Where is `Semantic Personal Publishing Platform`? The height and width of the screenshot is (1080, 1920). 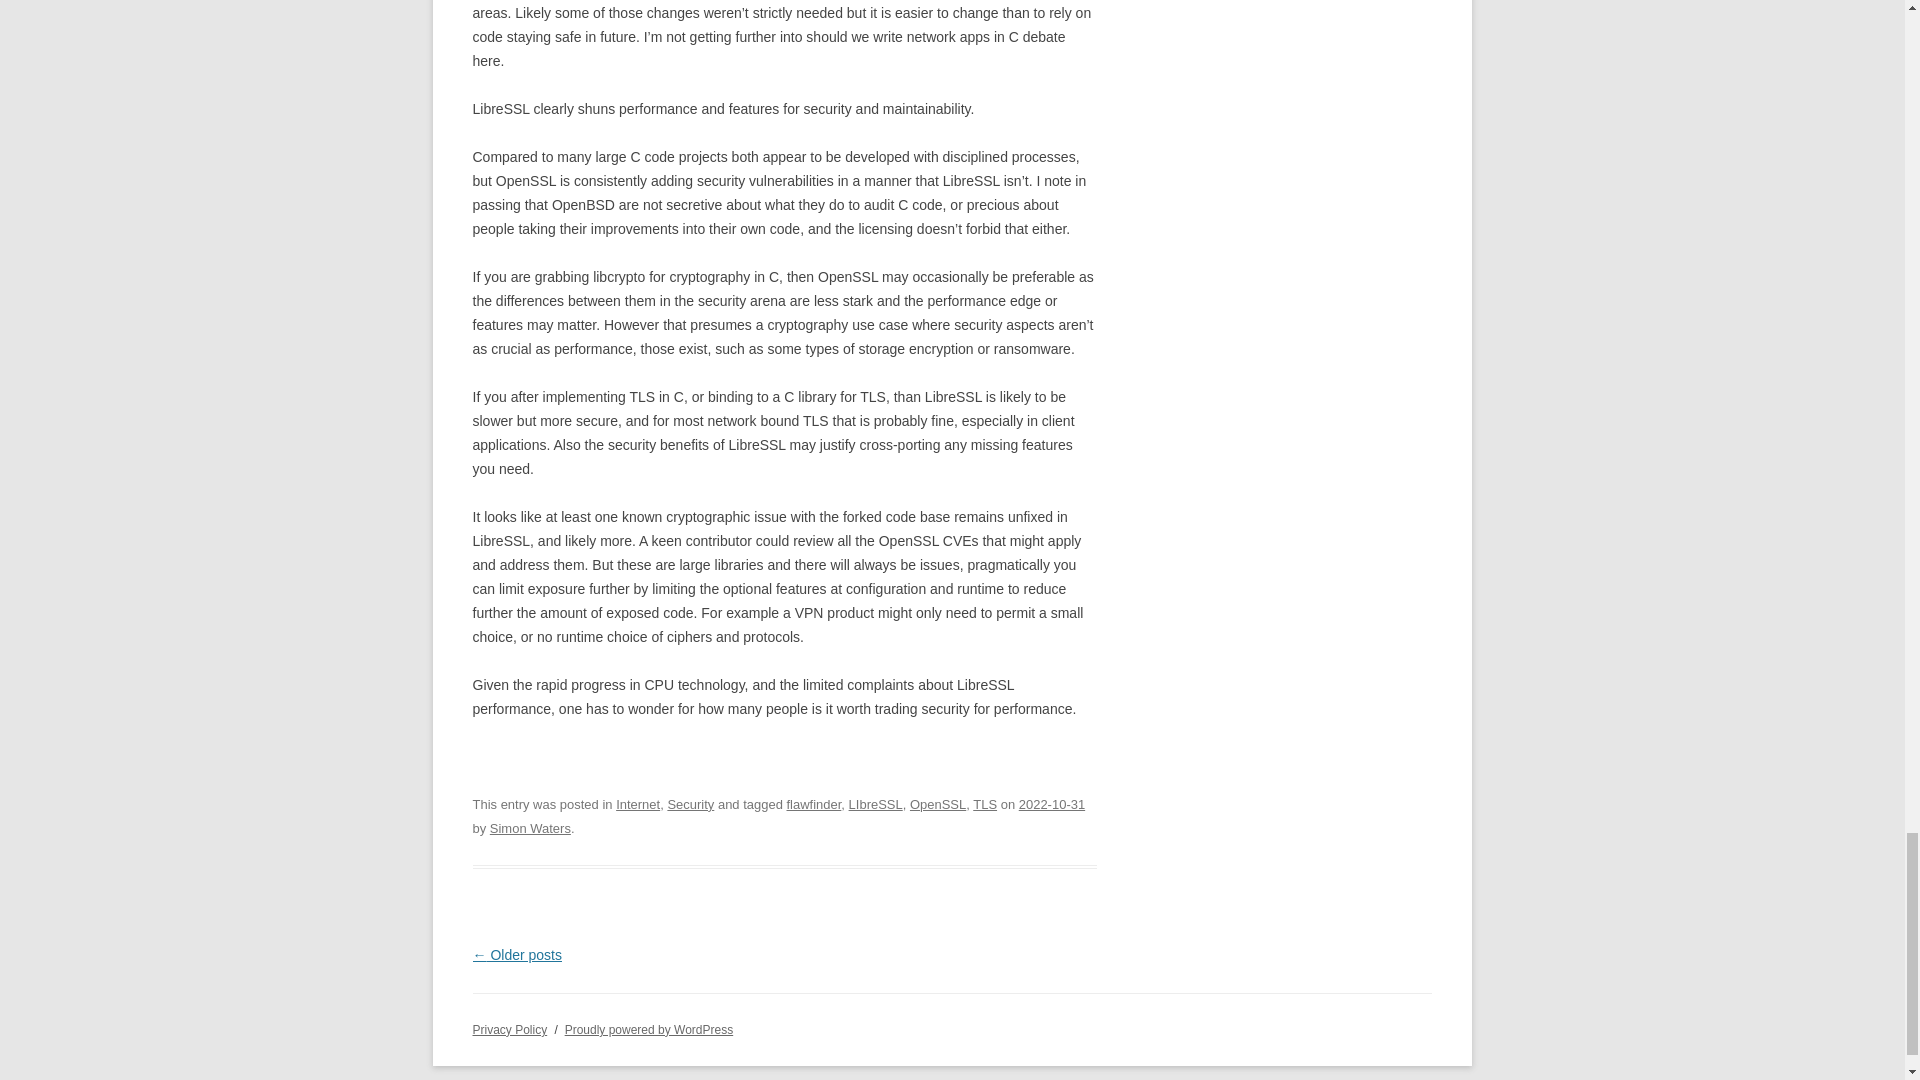 Semantic Personal Publishing Platform is located at coordinates (648, 1029).